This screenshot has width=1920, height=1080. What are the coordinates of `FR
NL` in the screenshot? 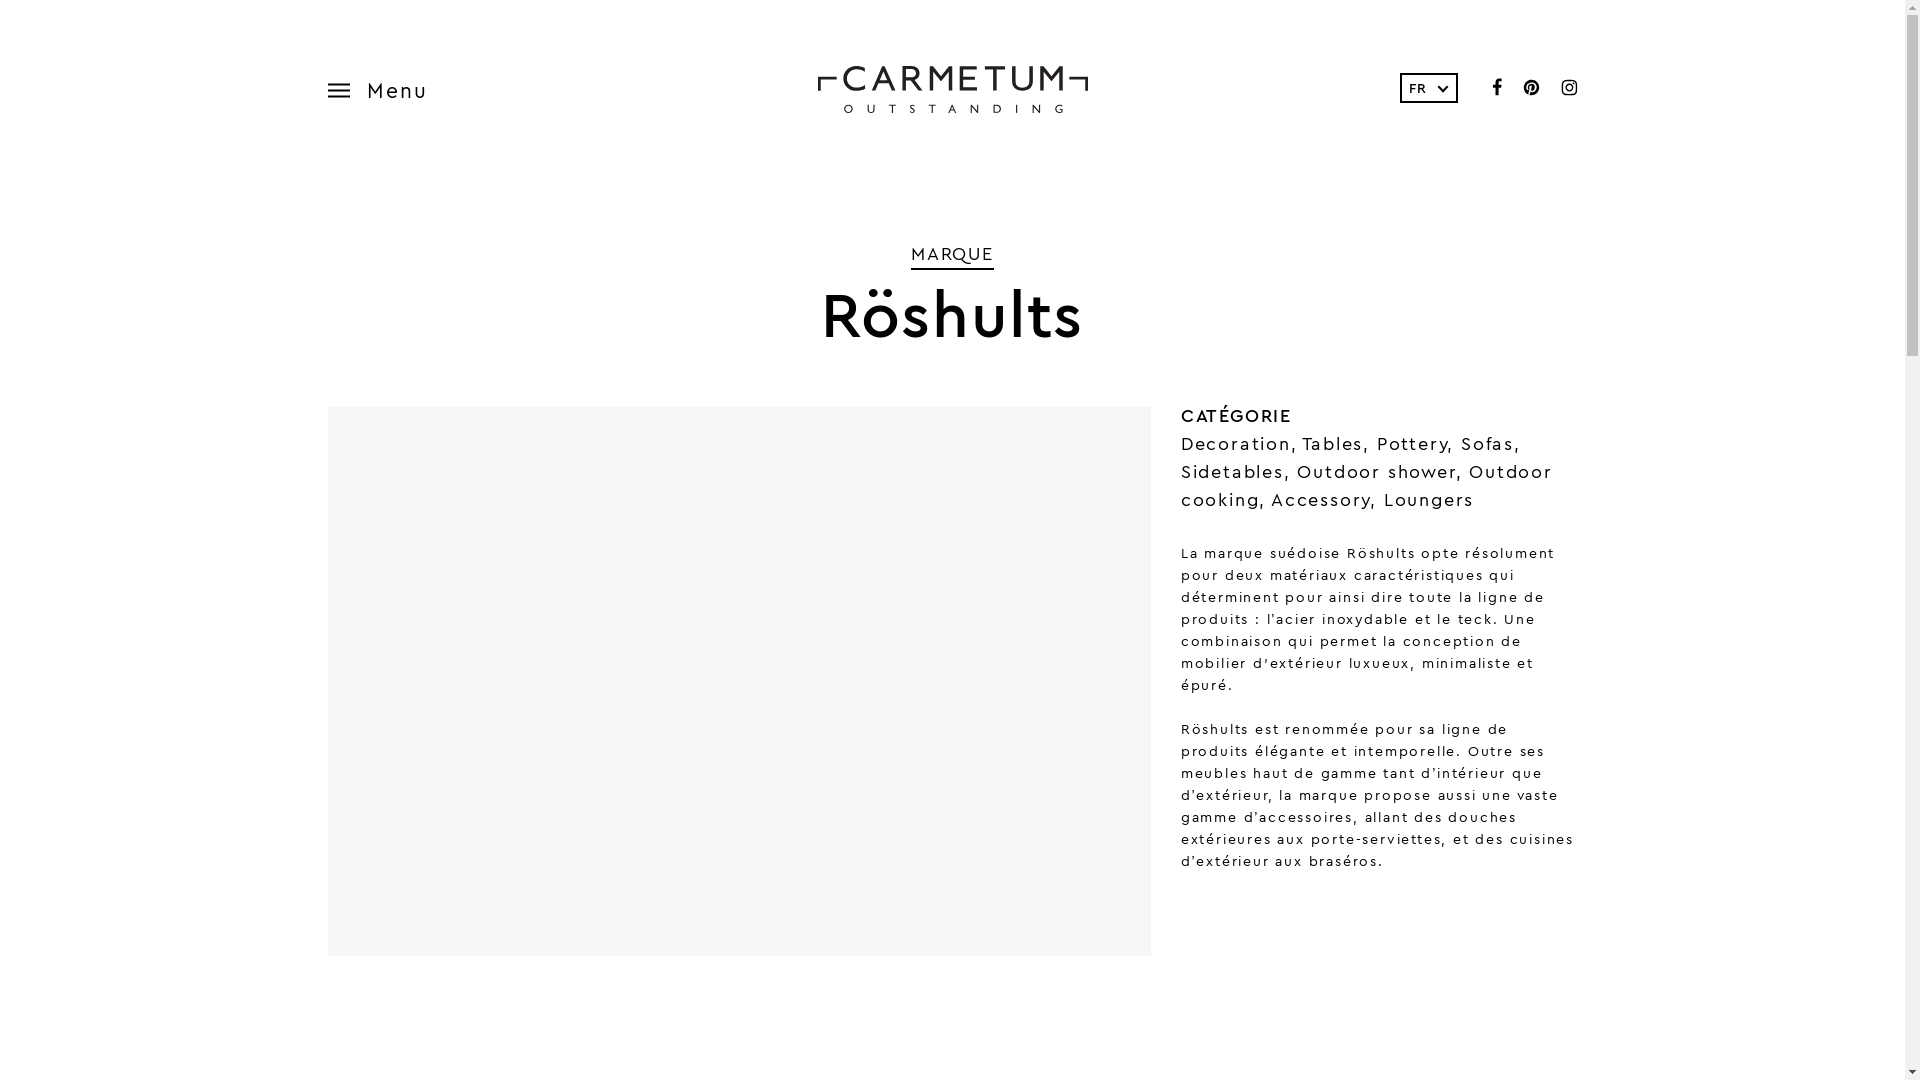 It's located at (1429, 88).